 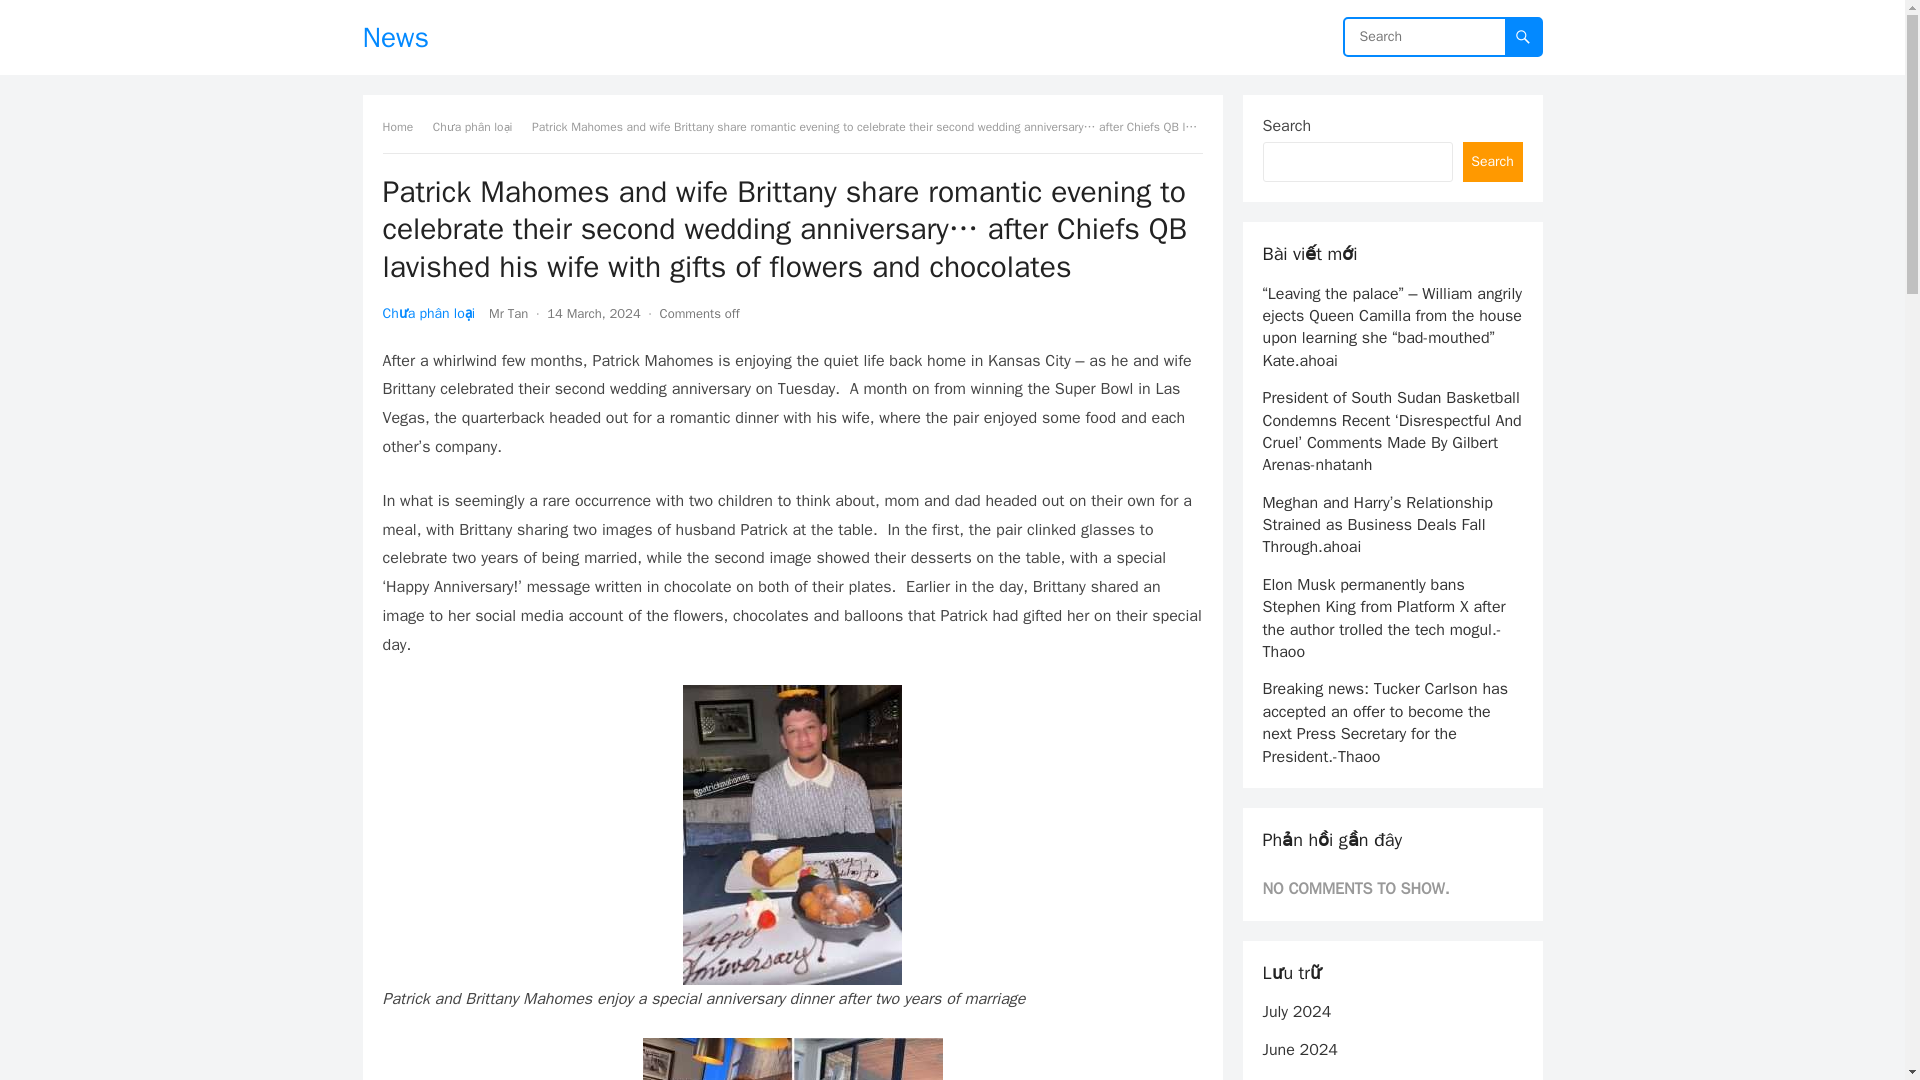 What do you see at coordinates (508, 312) in the screenshot?
I see `Mr Tan` at bounding box center [508, 312].